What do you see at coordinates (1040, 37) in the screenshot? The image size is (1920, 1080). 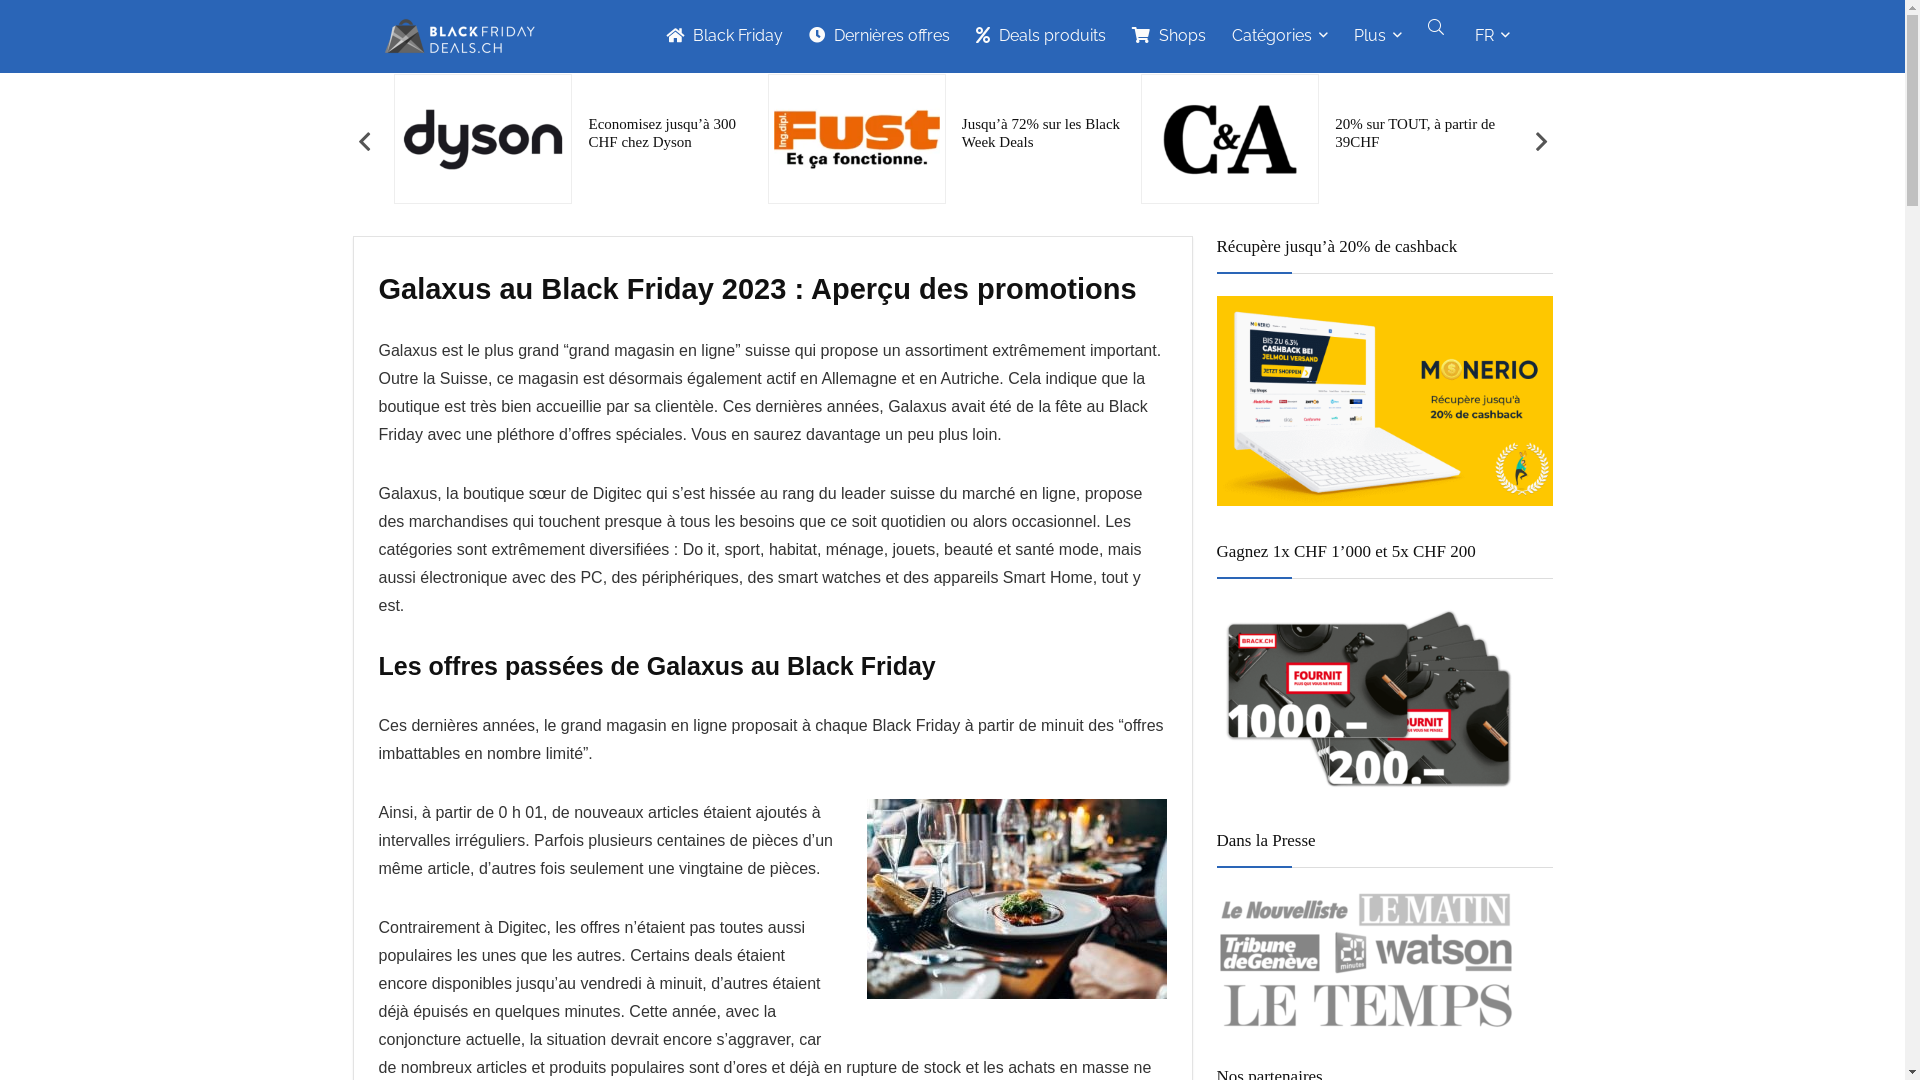 I see `Deals produits` at bounding box center [1040, 37].